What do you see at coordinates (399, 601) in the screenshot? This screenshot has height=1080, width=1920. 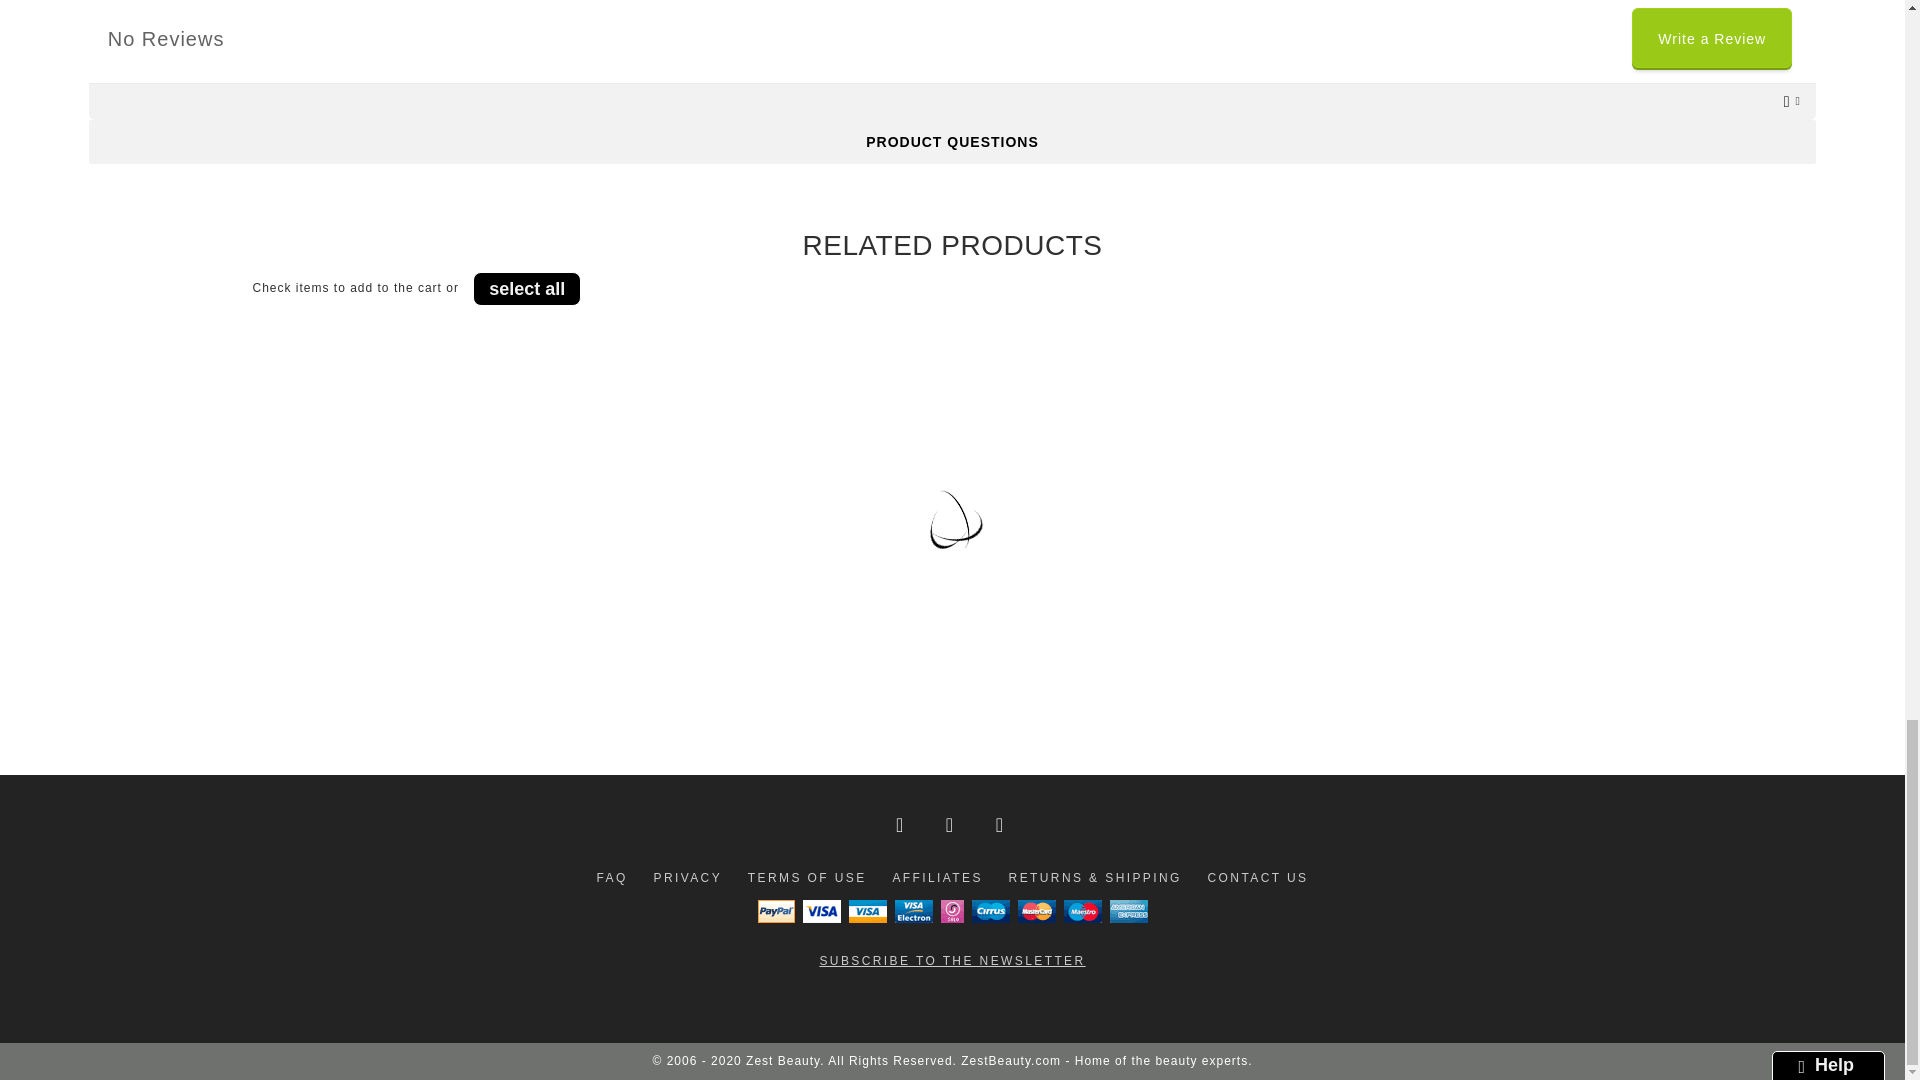 I see `ORLY Cutique Cuticle Remover 9ml` at bounding box center [399, 601].